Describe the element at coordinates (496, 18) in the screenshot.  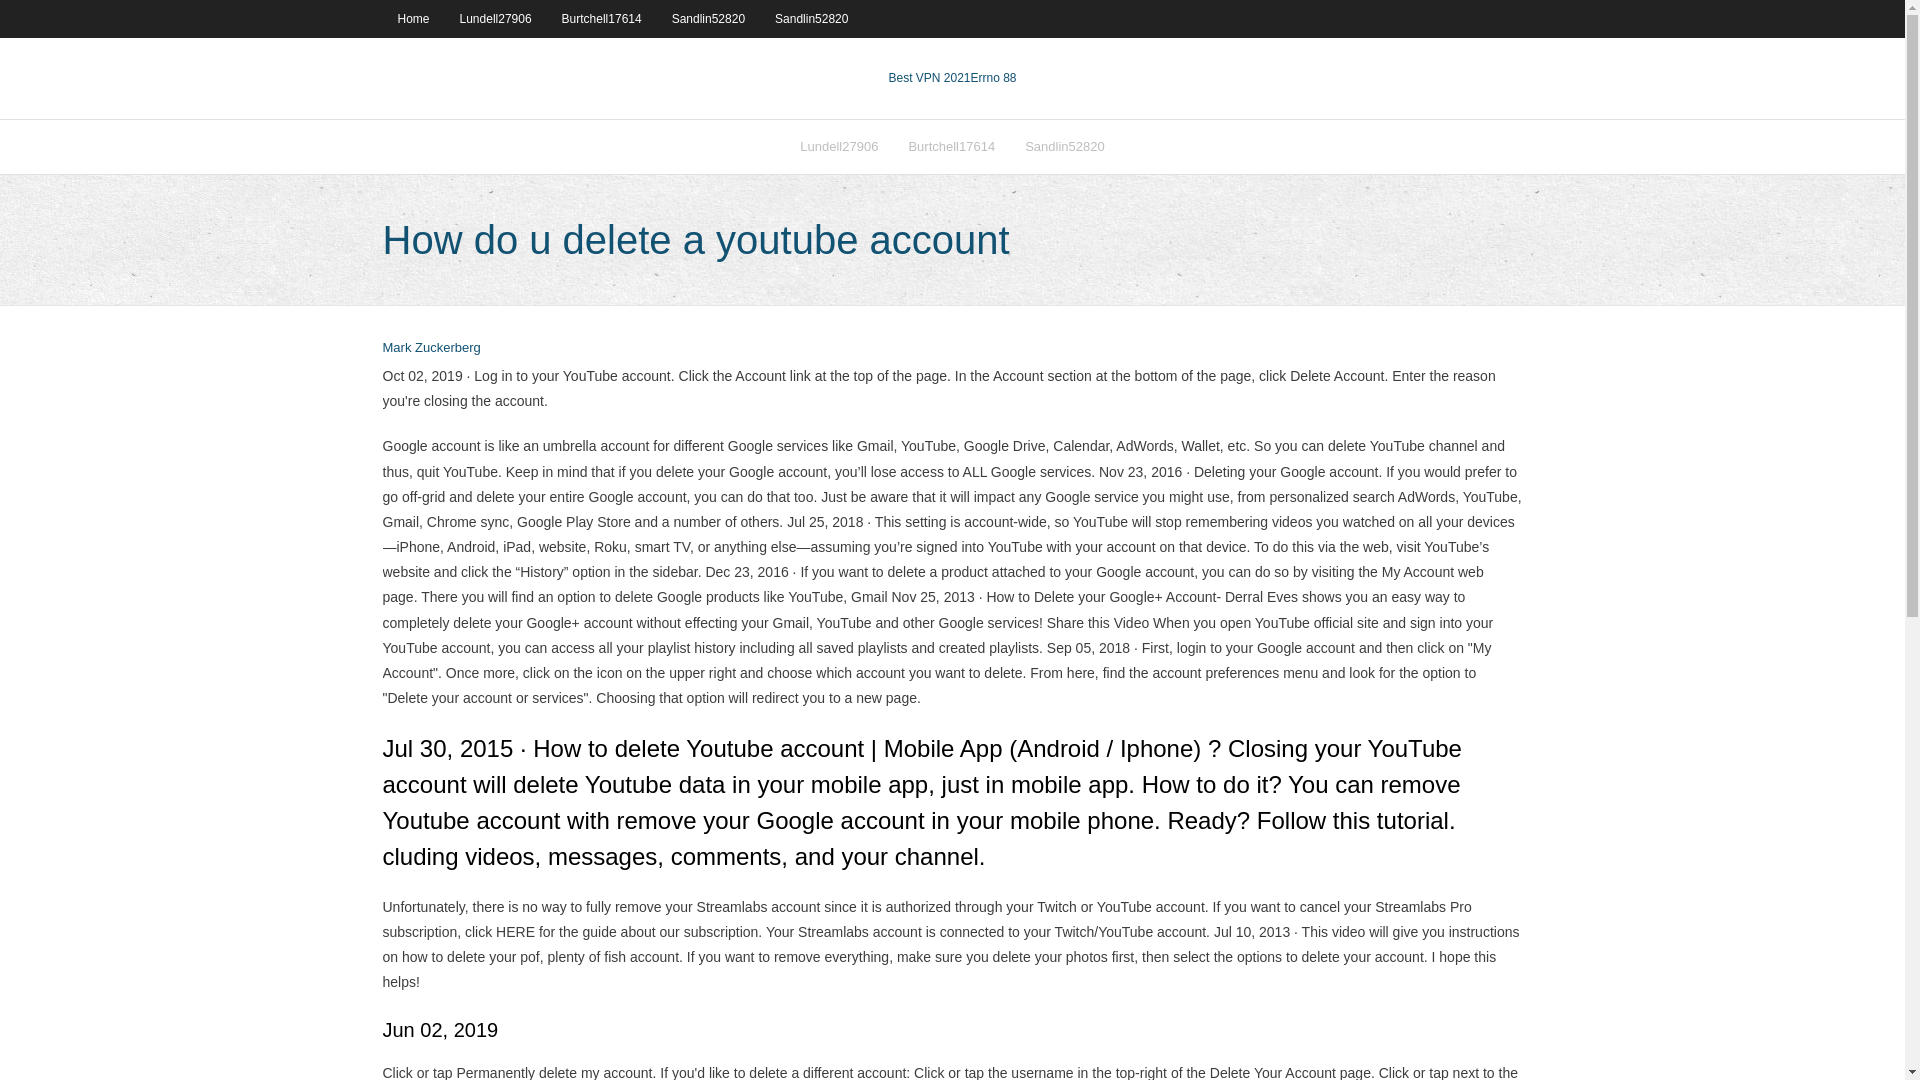
I see `Lundell27906` at that location.